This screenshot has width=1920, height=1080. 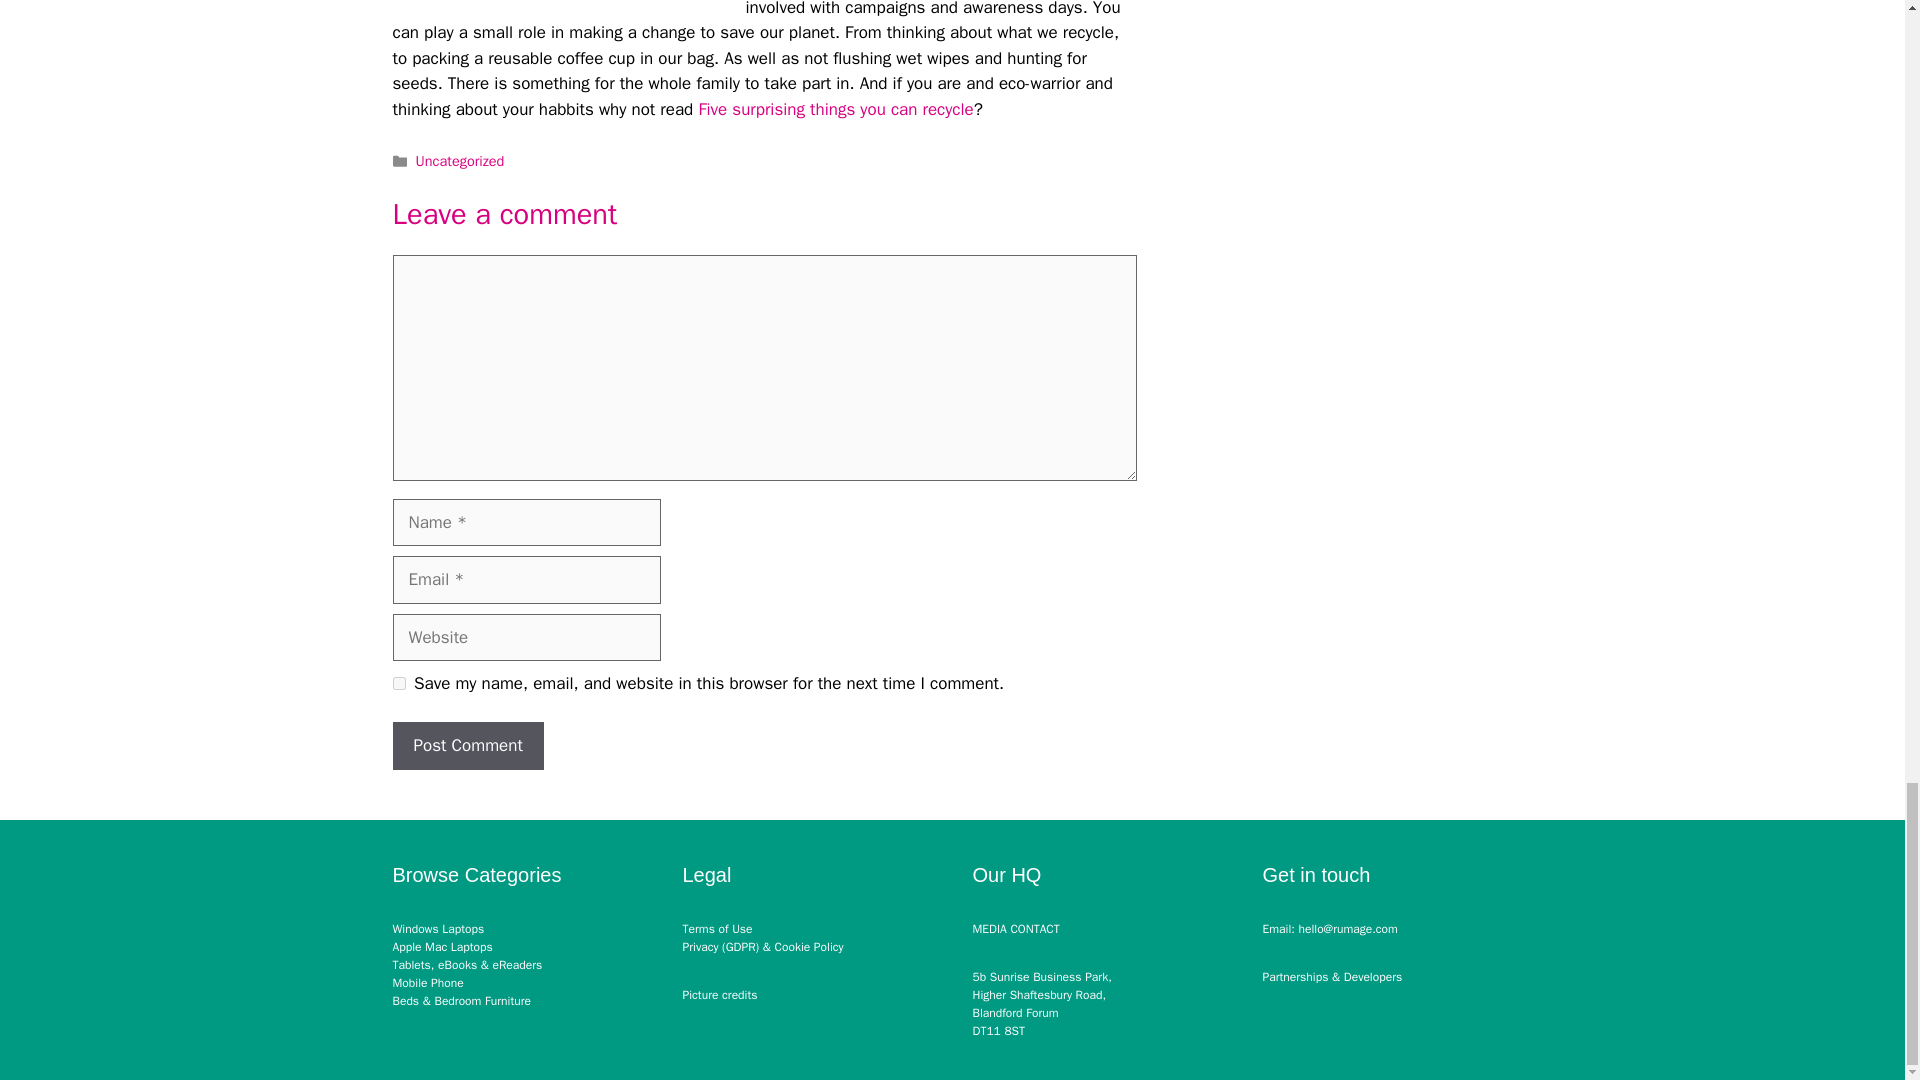 What do you see at coordinates (437, 929) in the screenshot?
I see `Windows Laptops` at bounding box center [437, 929].